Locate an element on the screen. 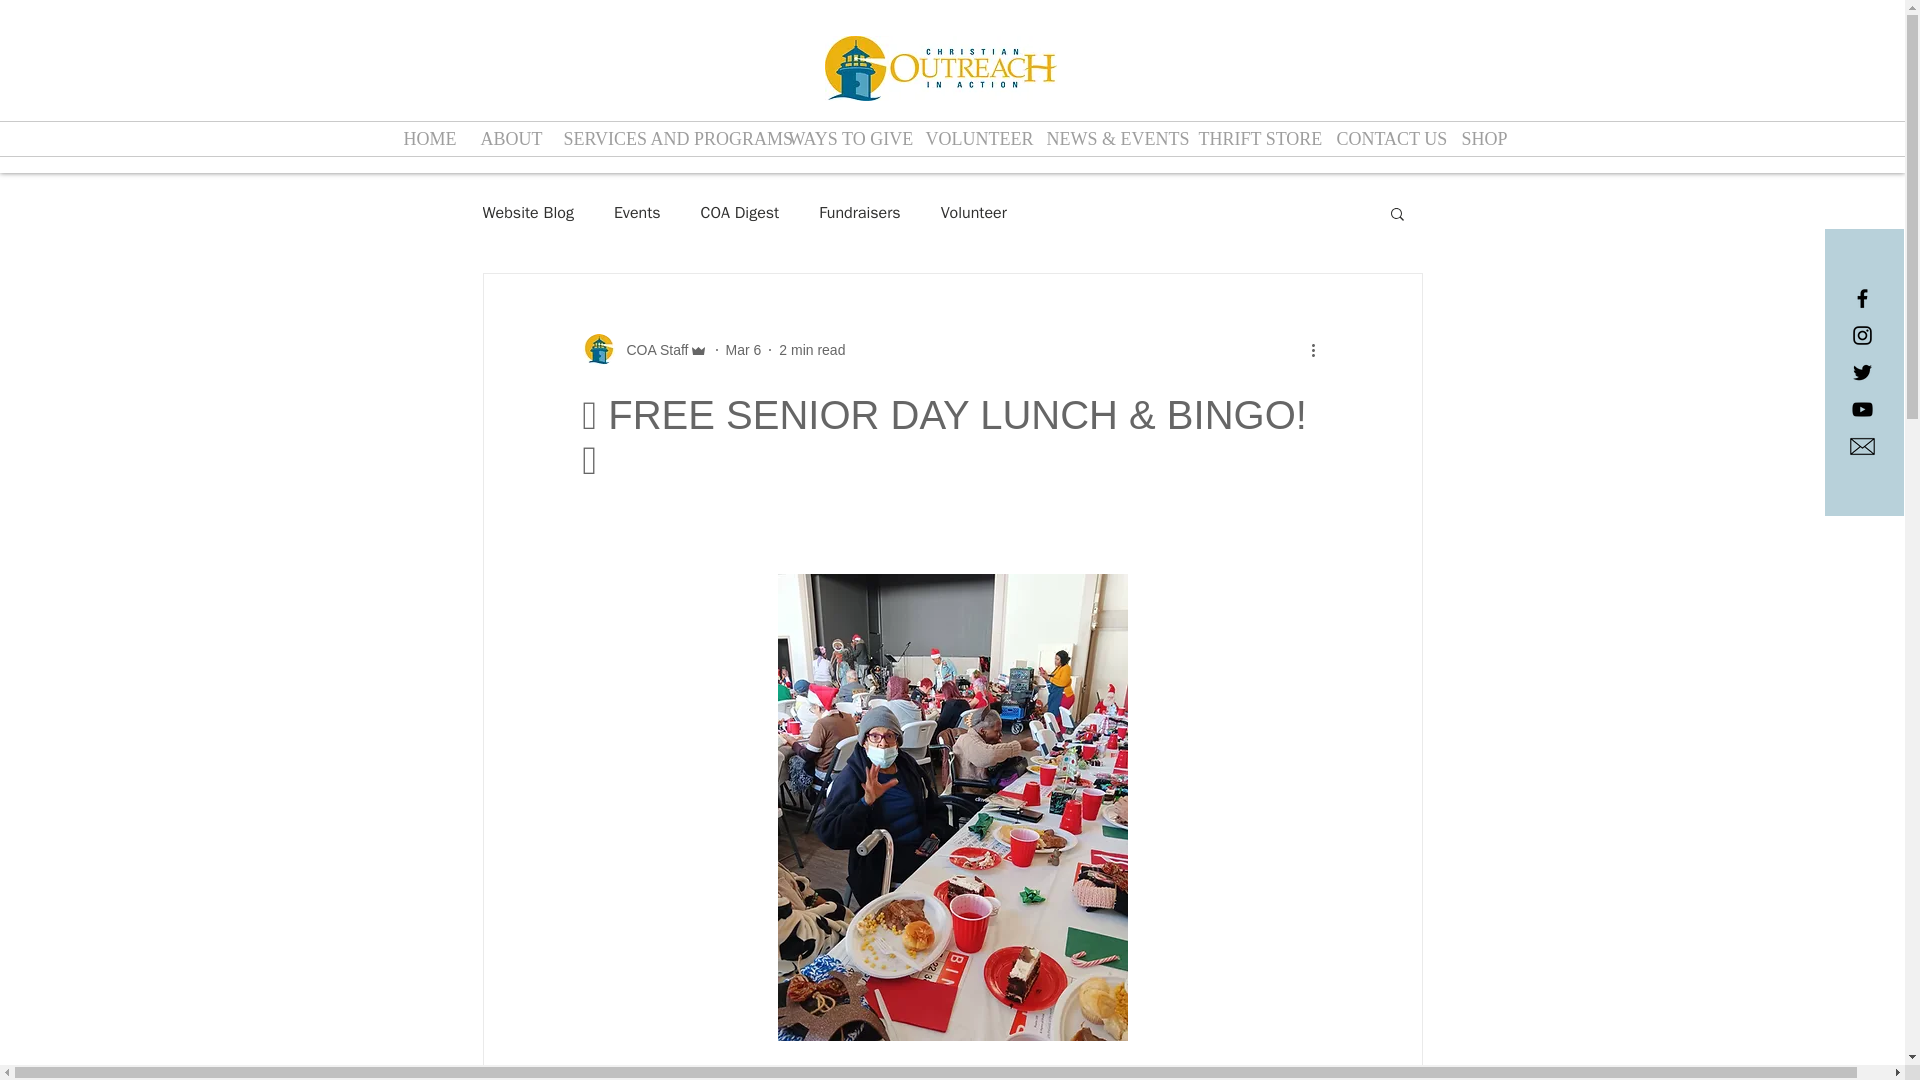 The height and width of the screenshot is (1080, 1920). Volunteer is located at coordinates (973, 212).